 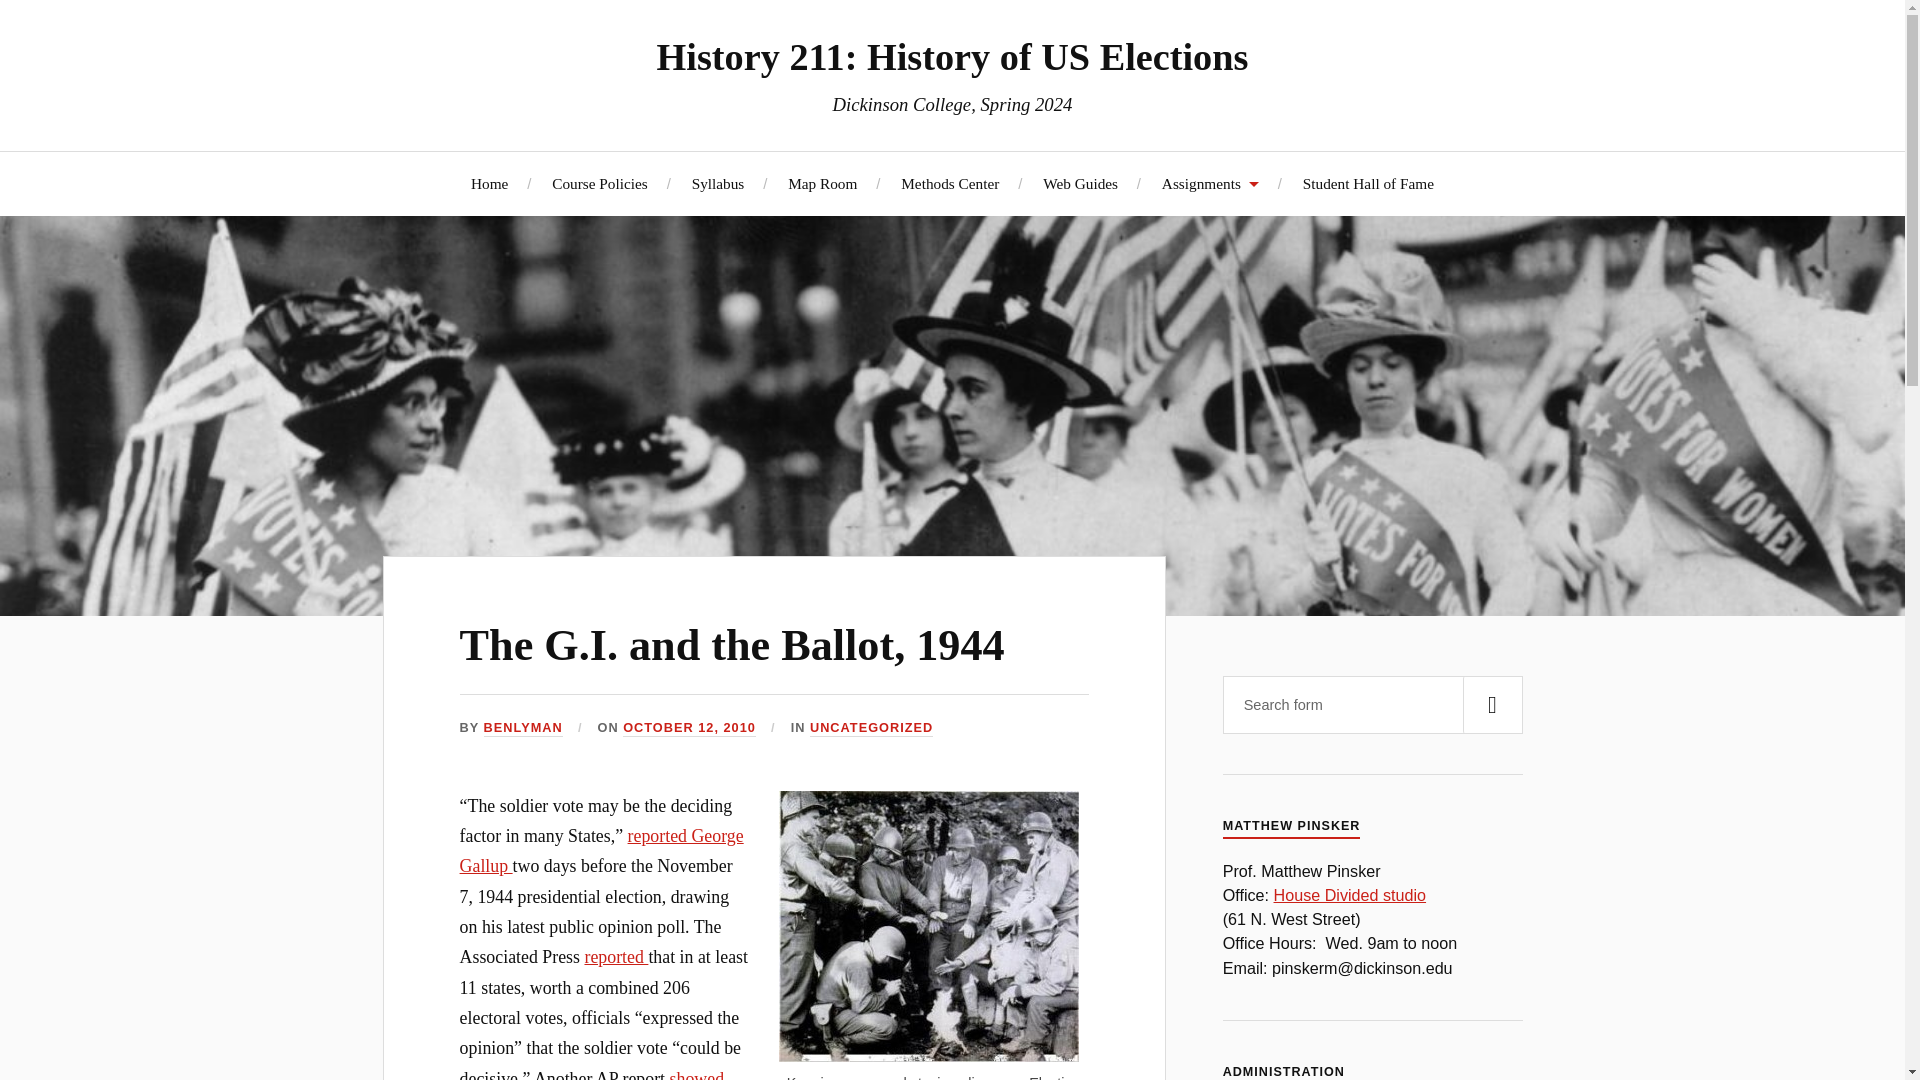 I want to click on Map Room, so click(x=822, y=183).